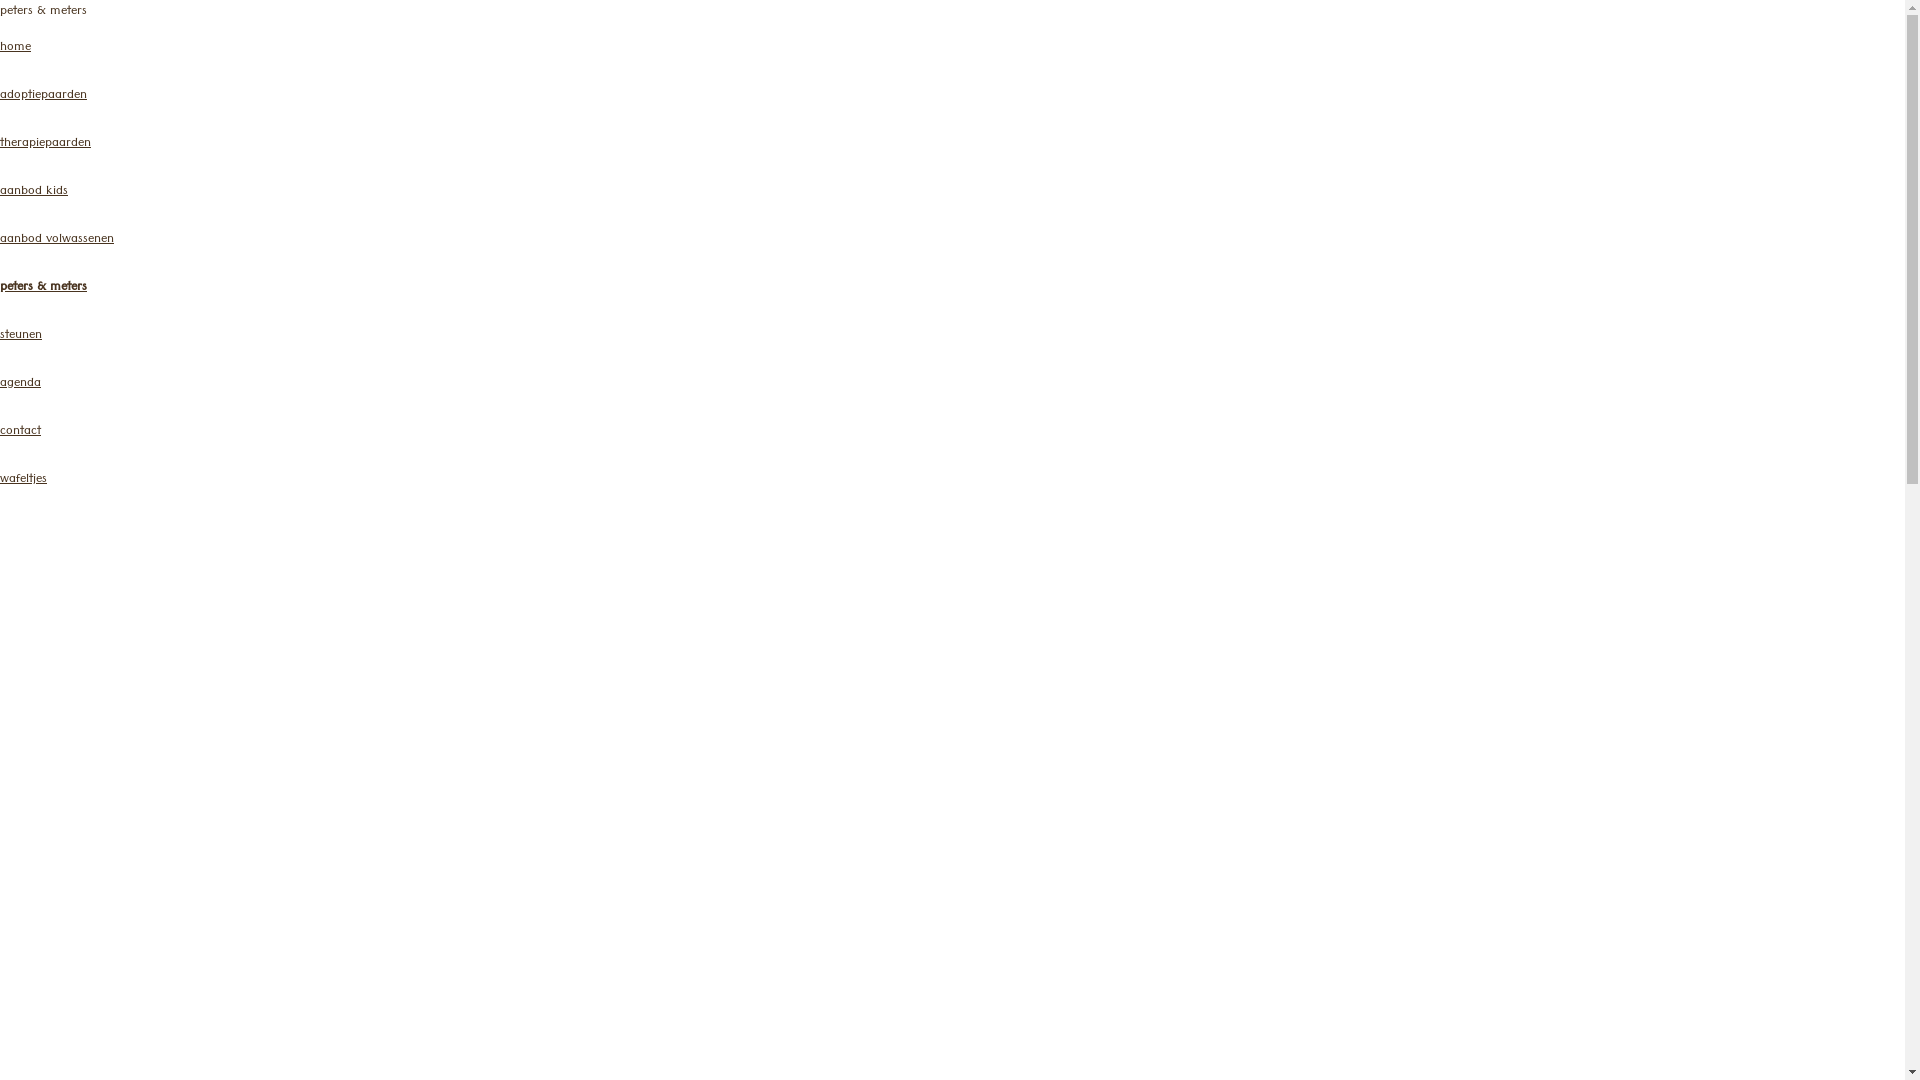 This screenshot has width=1920, height=1080. I want to click on adoptiepaarden, so click(44, 96).